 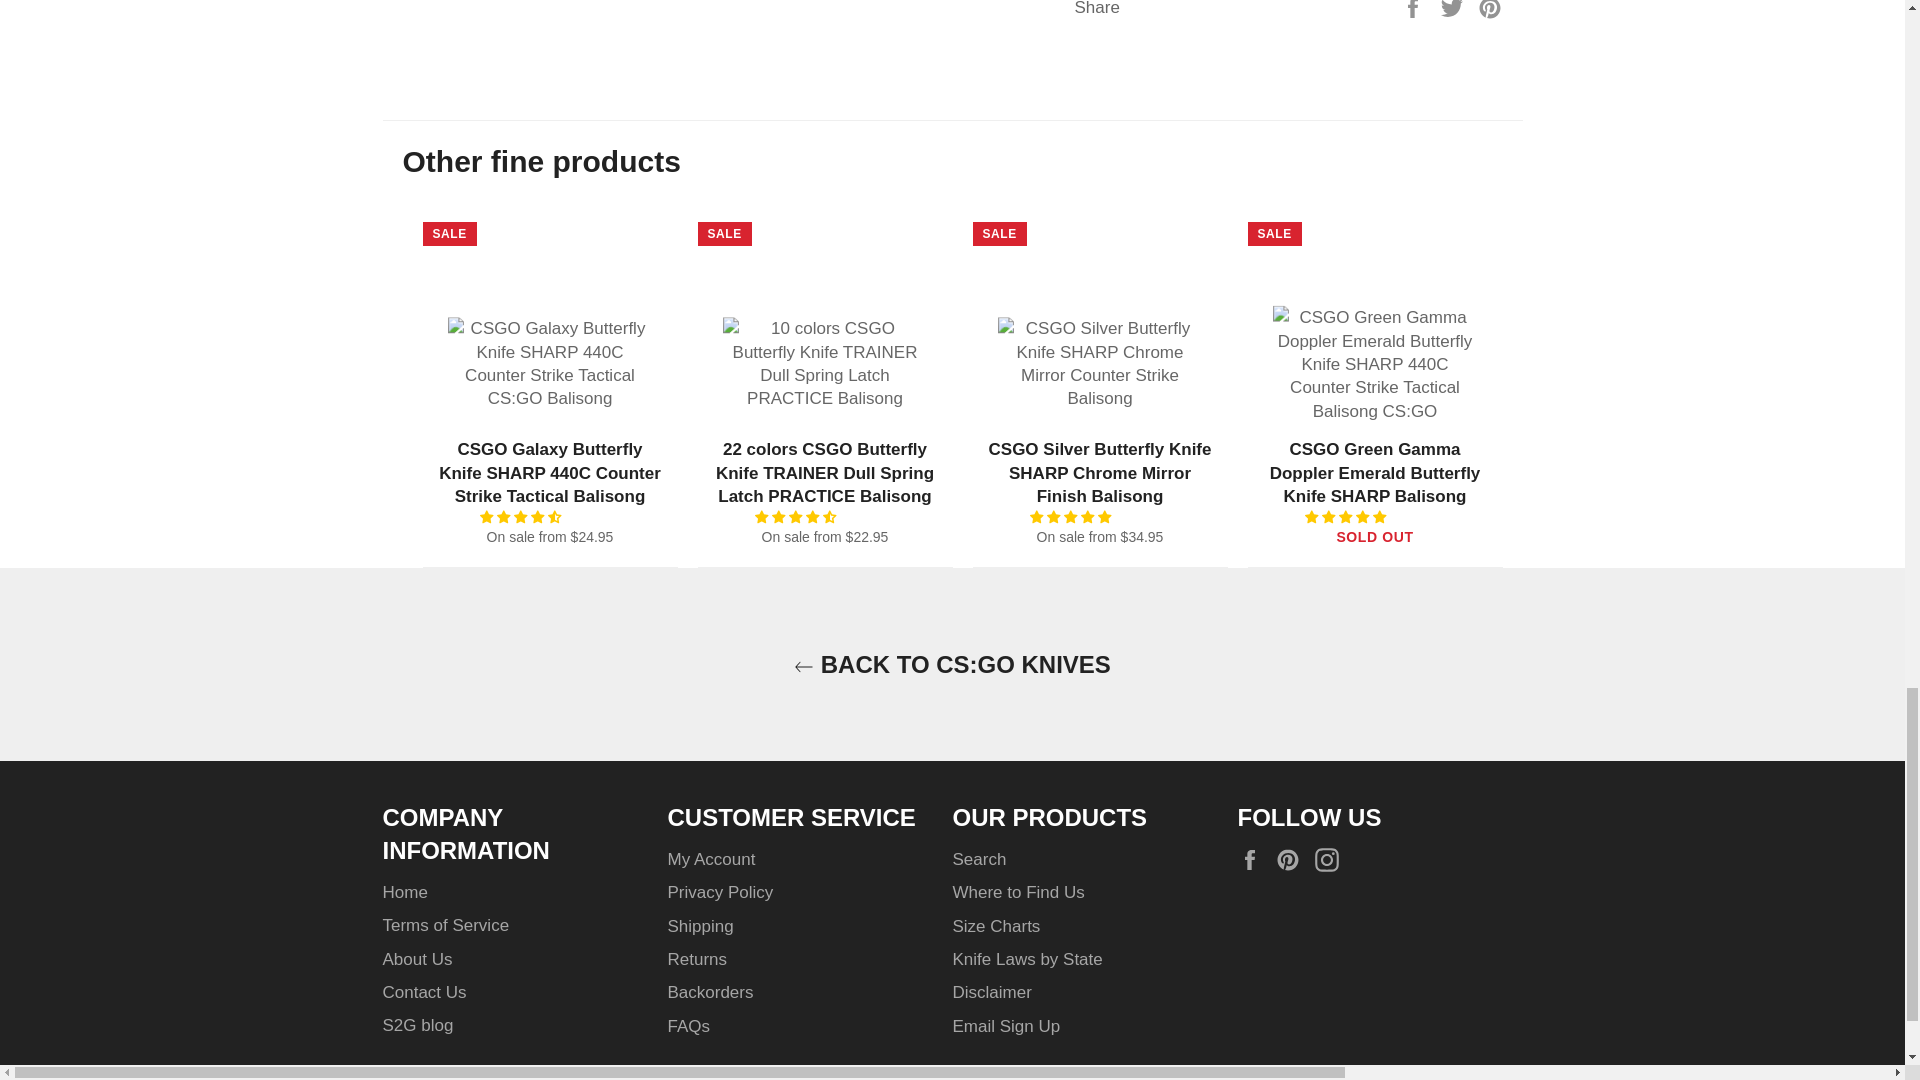 What do you see at coordinates (1454, 8) in the screenshot?
I see `Tweet on Twitter` at bounding box center [1454, 8].